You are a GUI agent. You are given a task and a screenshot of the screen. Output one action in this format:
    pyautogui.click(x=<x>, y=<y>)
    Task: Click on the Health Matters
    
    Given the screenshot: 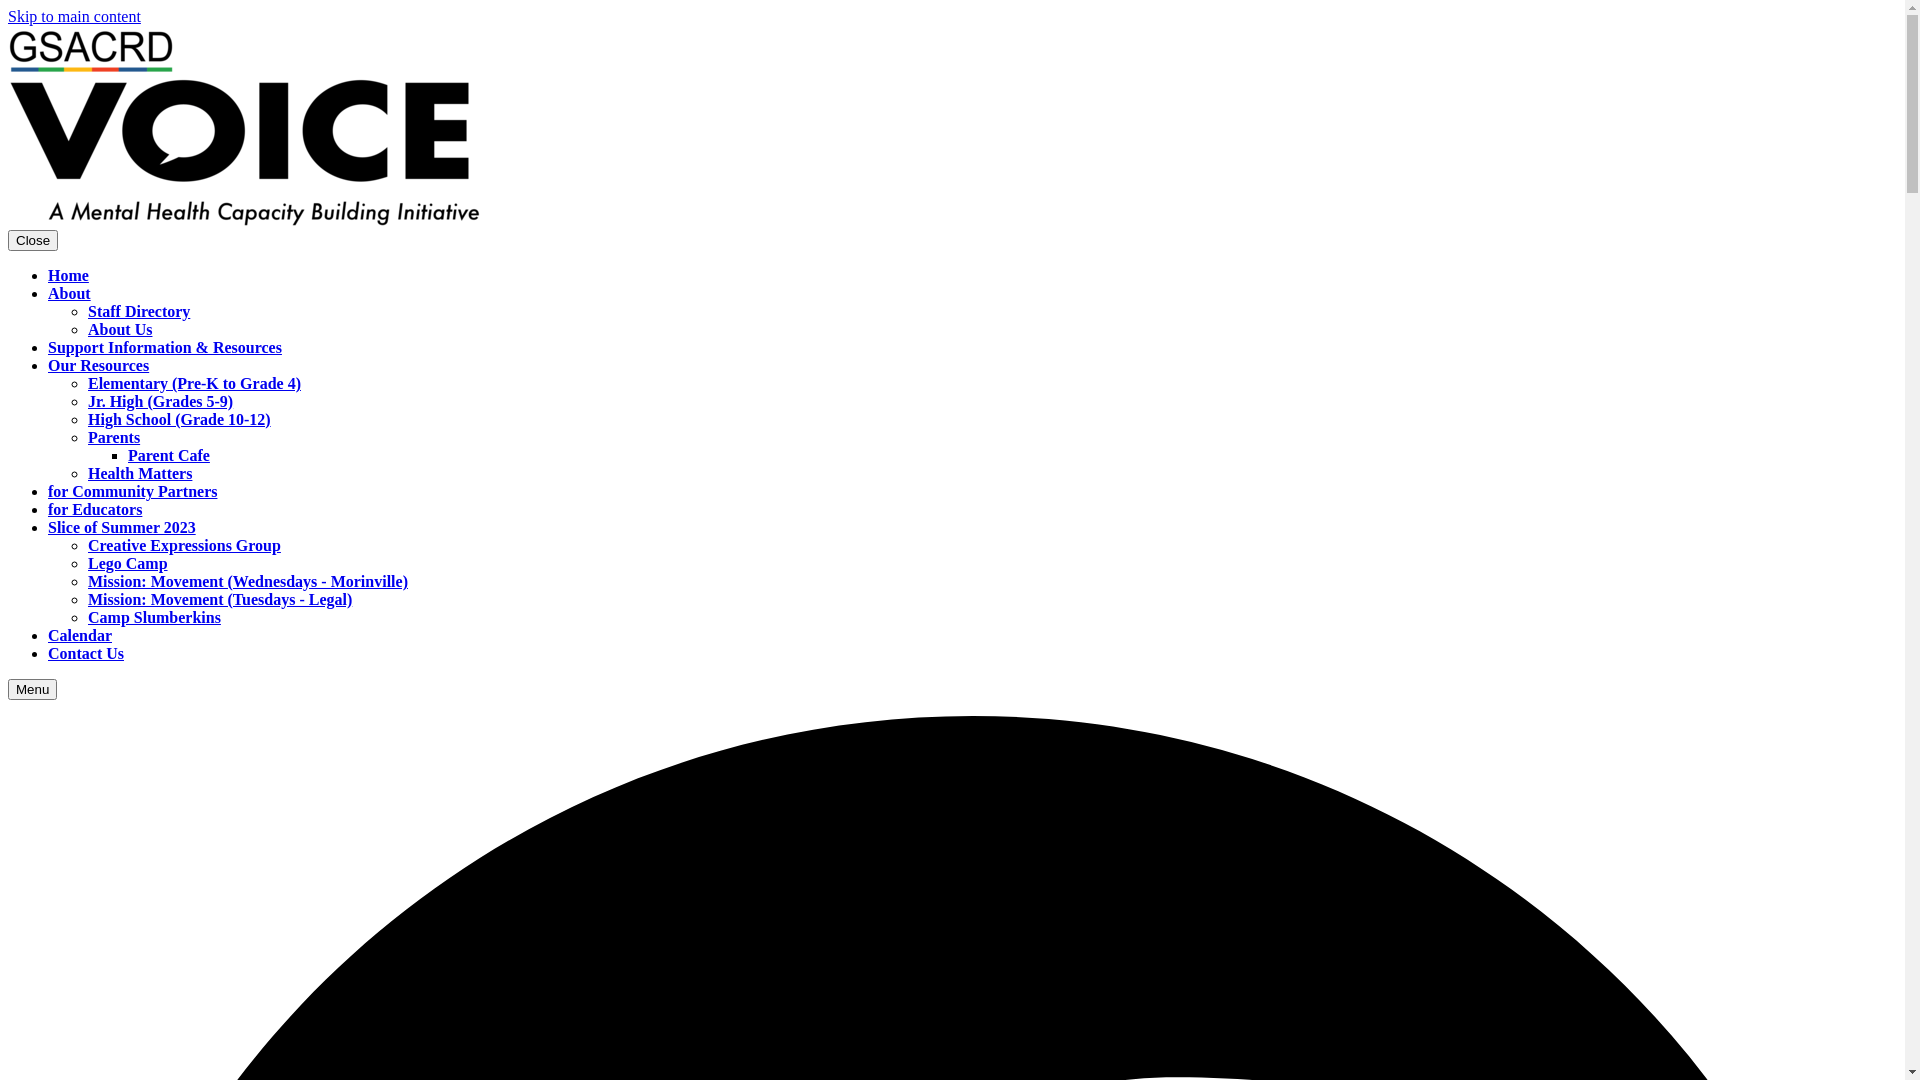 What is the action you would take?
    pyautogui.click(x=140, y=474)
    